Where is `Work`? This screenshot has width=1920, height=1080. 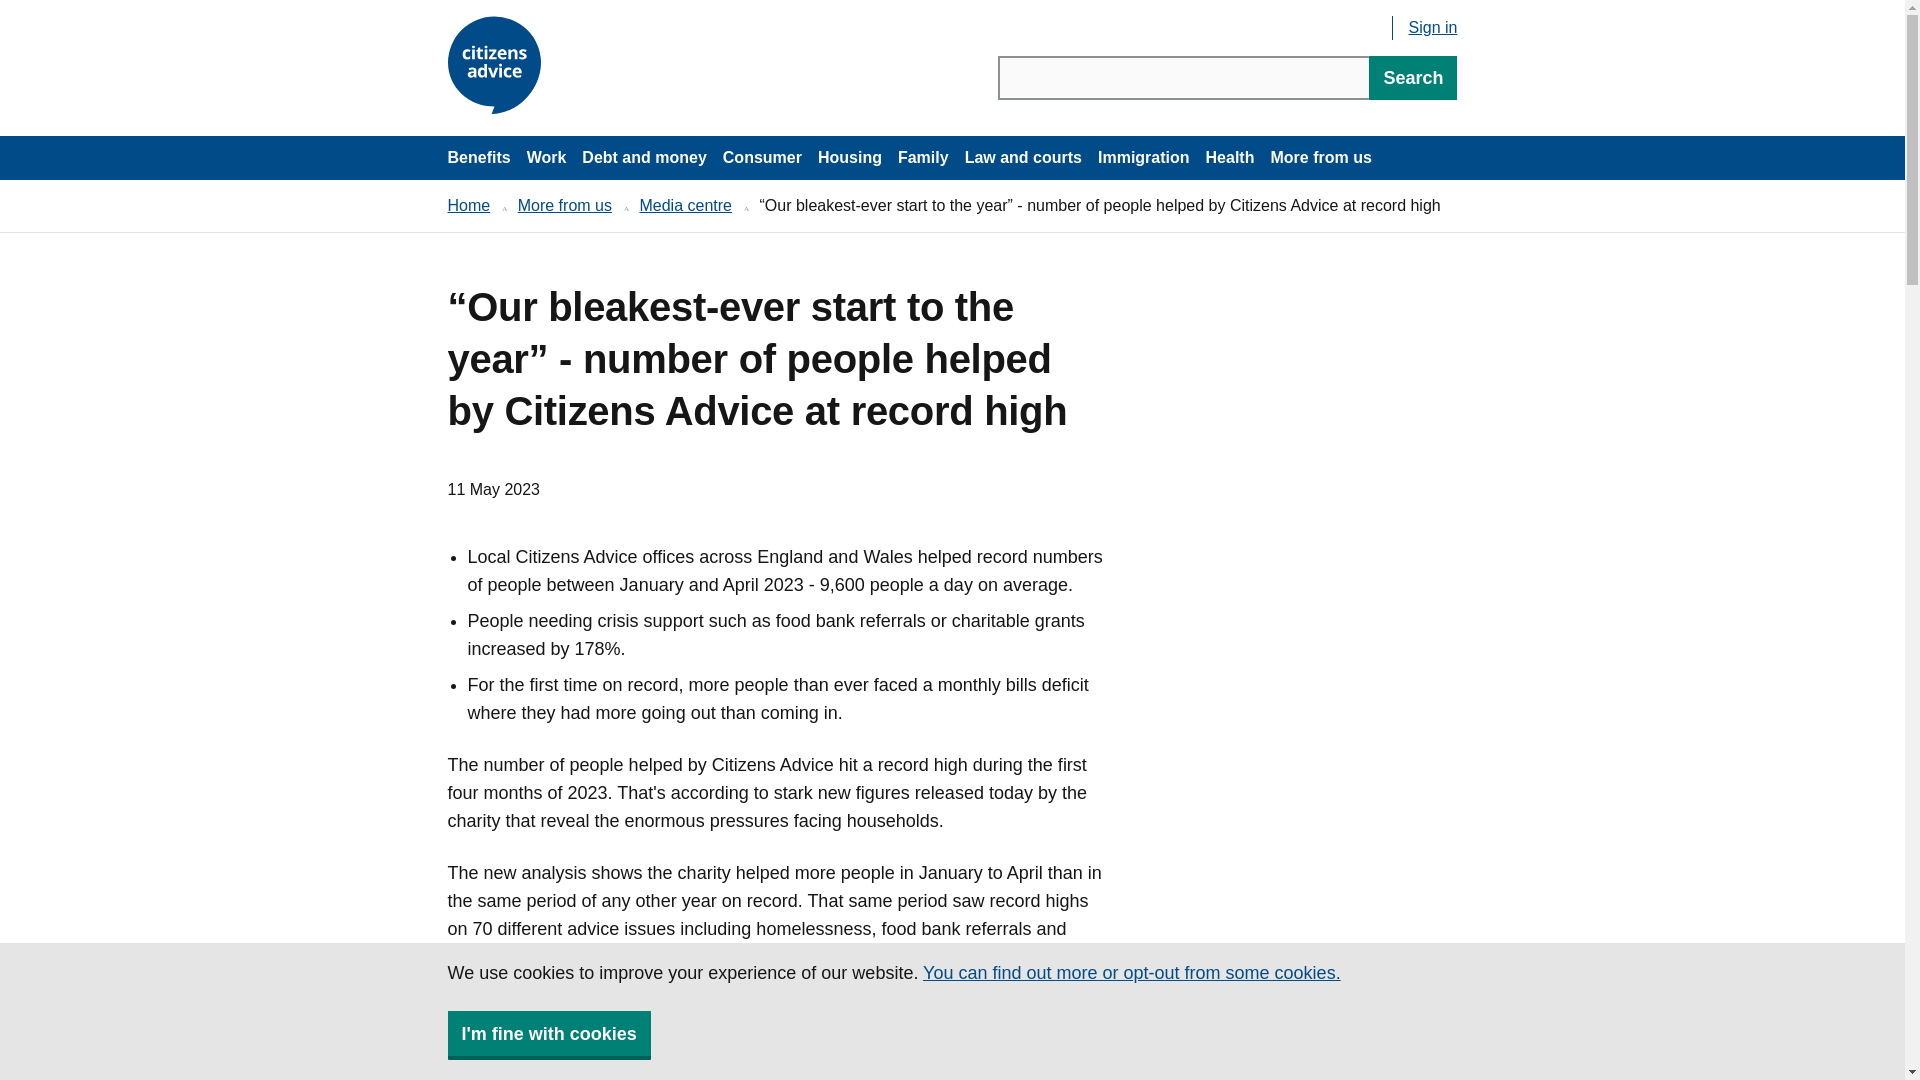
Work is located at coordinates (546, 158).